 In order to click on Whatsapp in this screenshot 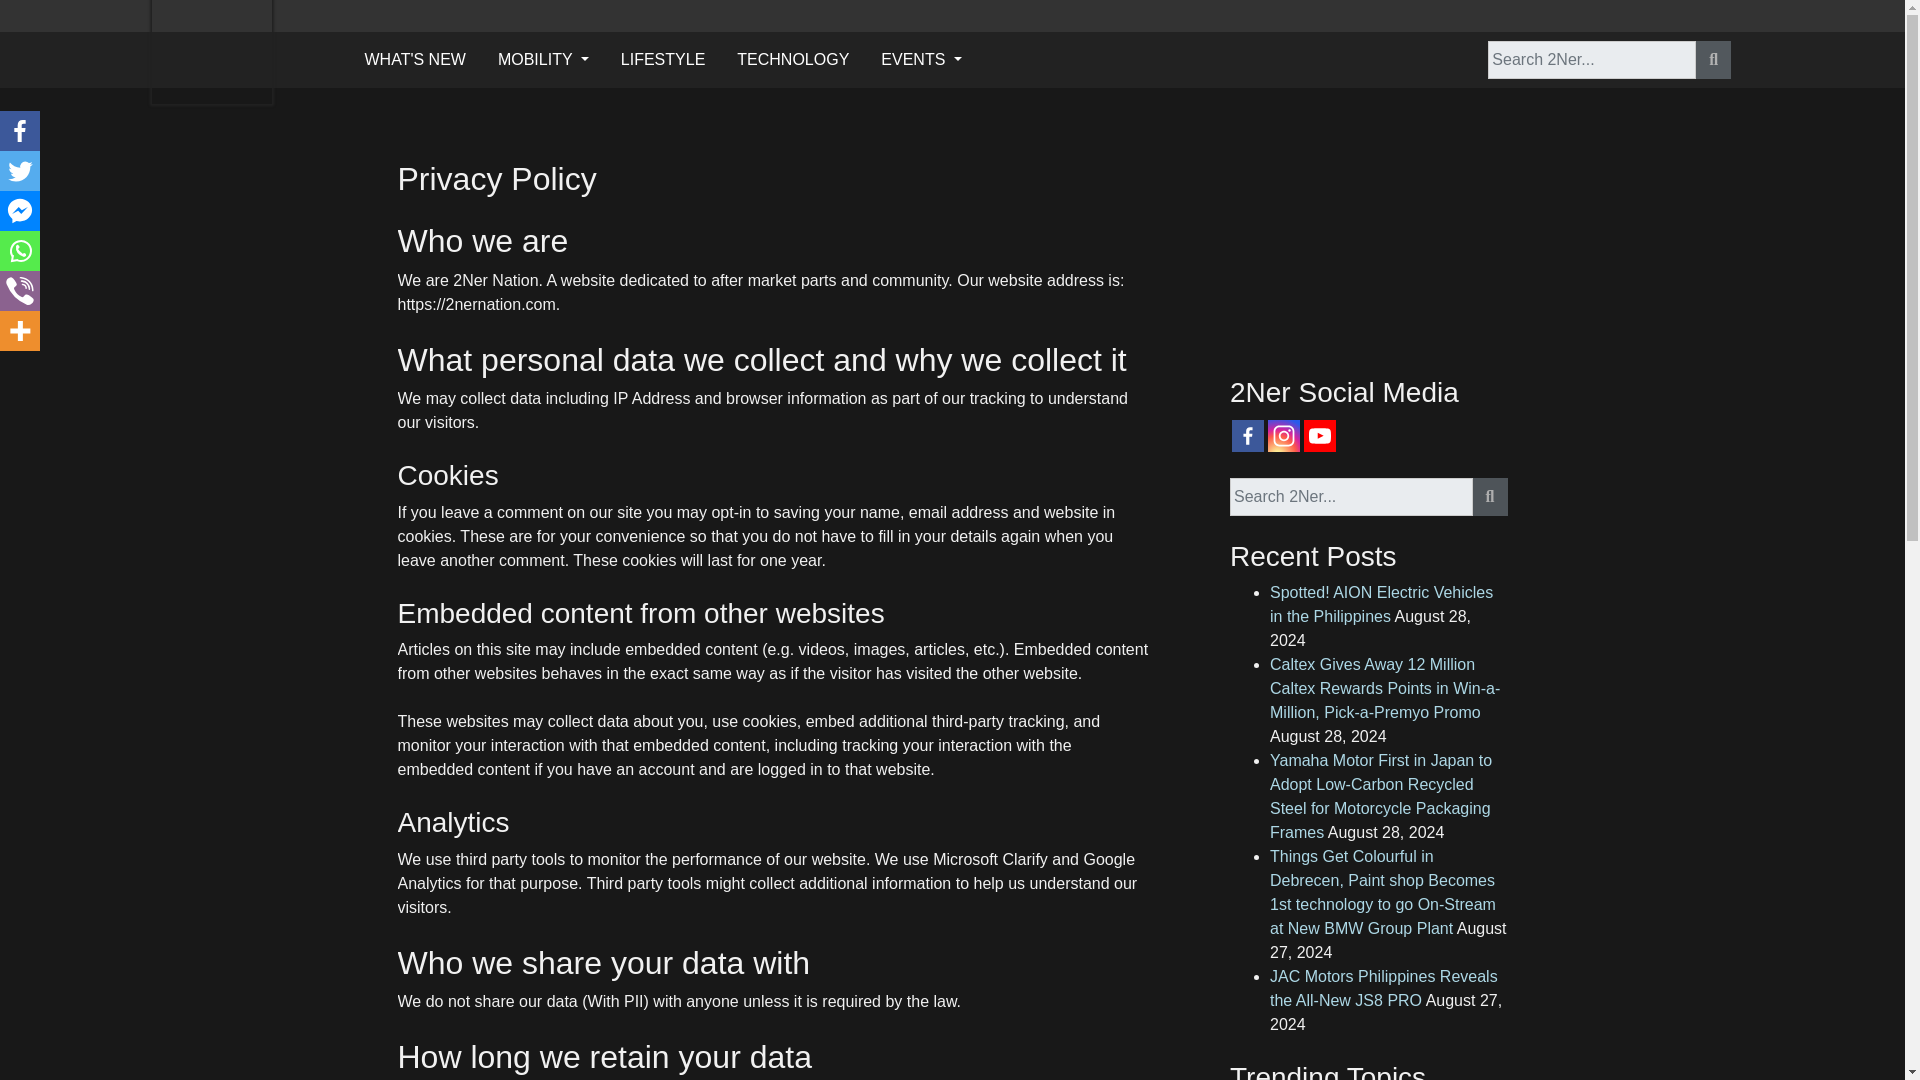, I will do `click(20, 251)`.